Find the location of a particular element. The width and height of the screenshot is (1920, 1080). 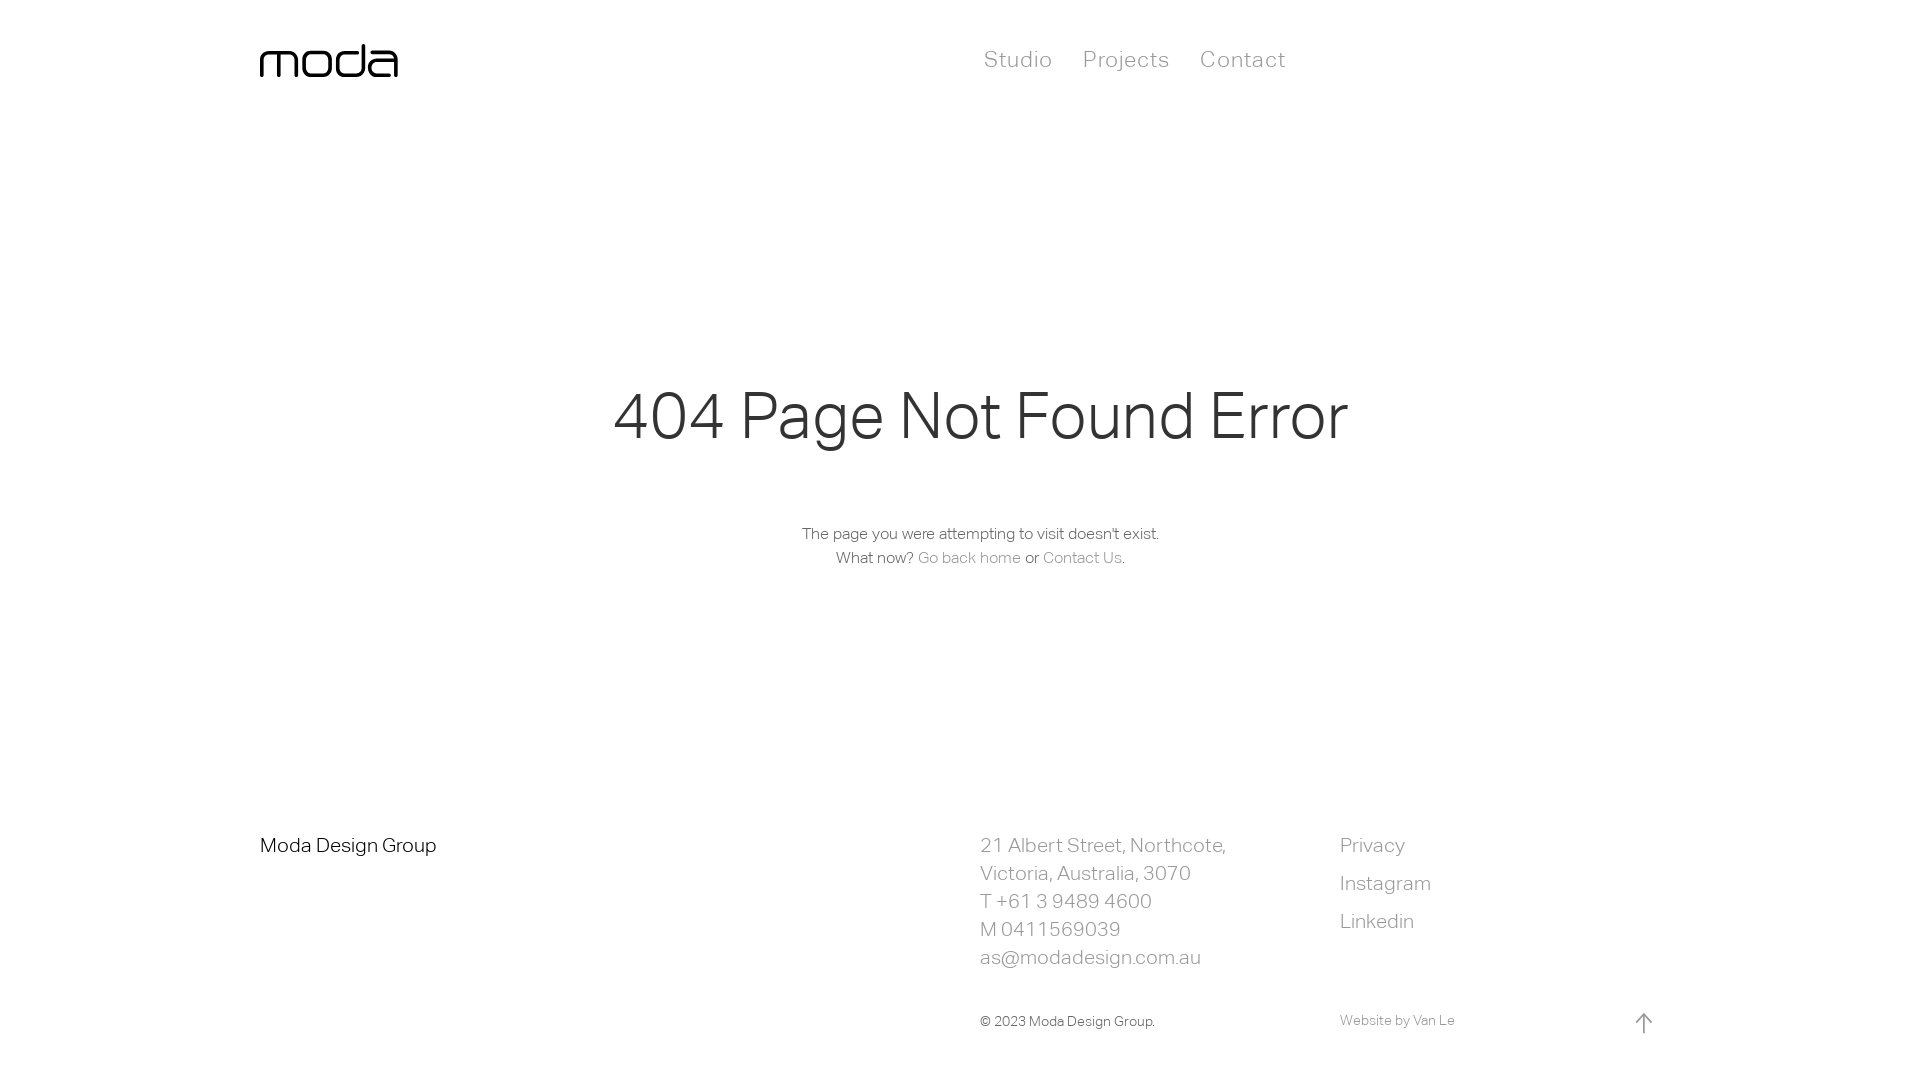

Contact Us is located at coordinates (1082, 558).